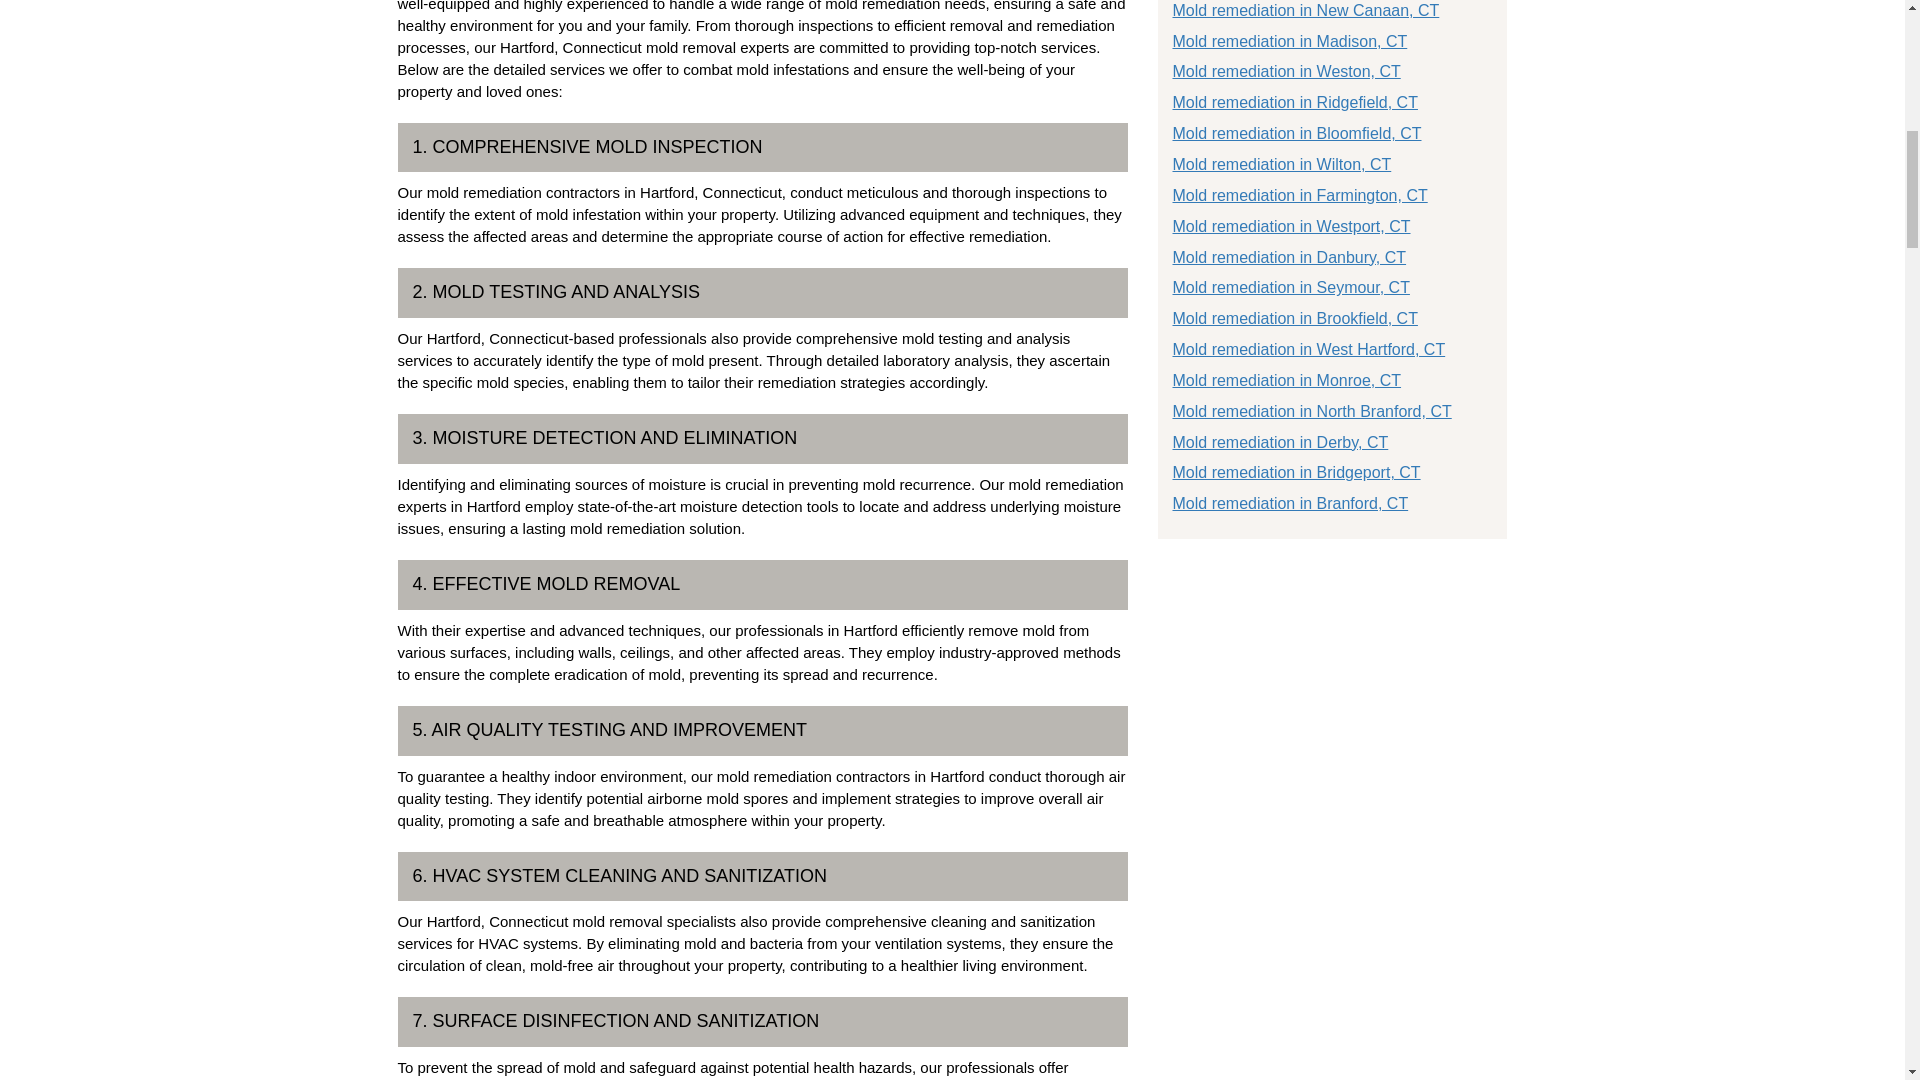  What do you see at coordinates (1304, 10) in the screenshot?
I see `Mold Remediation in New Canaan, CT` at bounding box center [1304, 10].